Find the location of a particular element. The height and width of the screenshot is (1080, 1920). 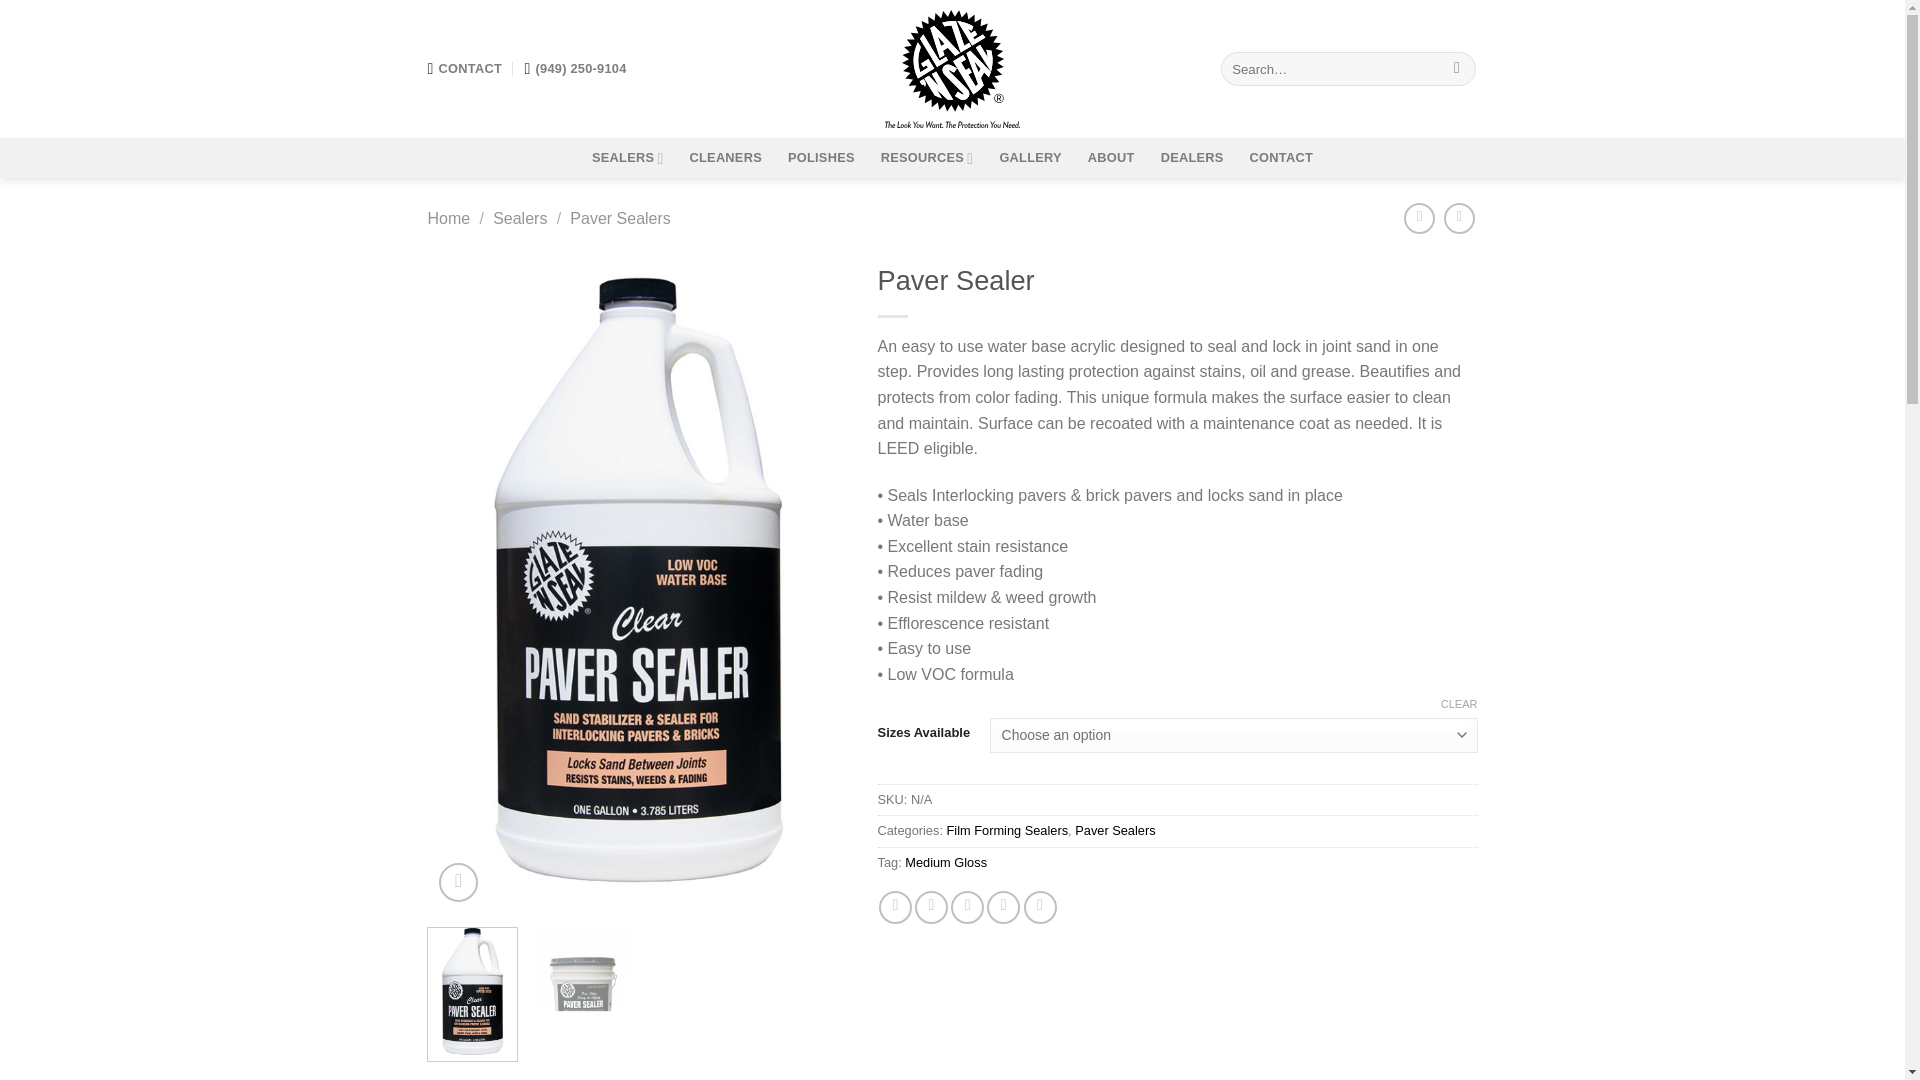

Film Forming Sealers is located at coordinates (1006, 830).